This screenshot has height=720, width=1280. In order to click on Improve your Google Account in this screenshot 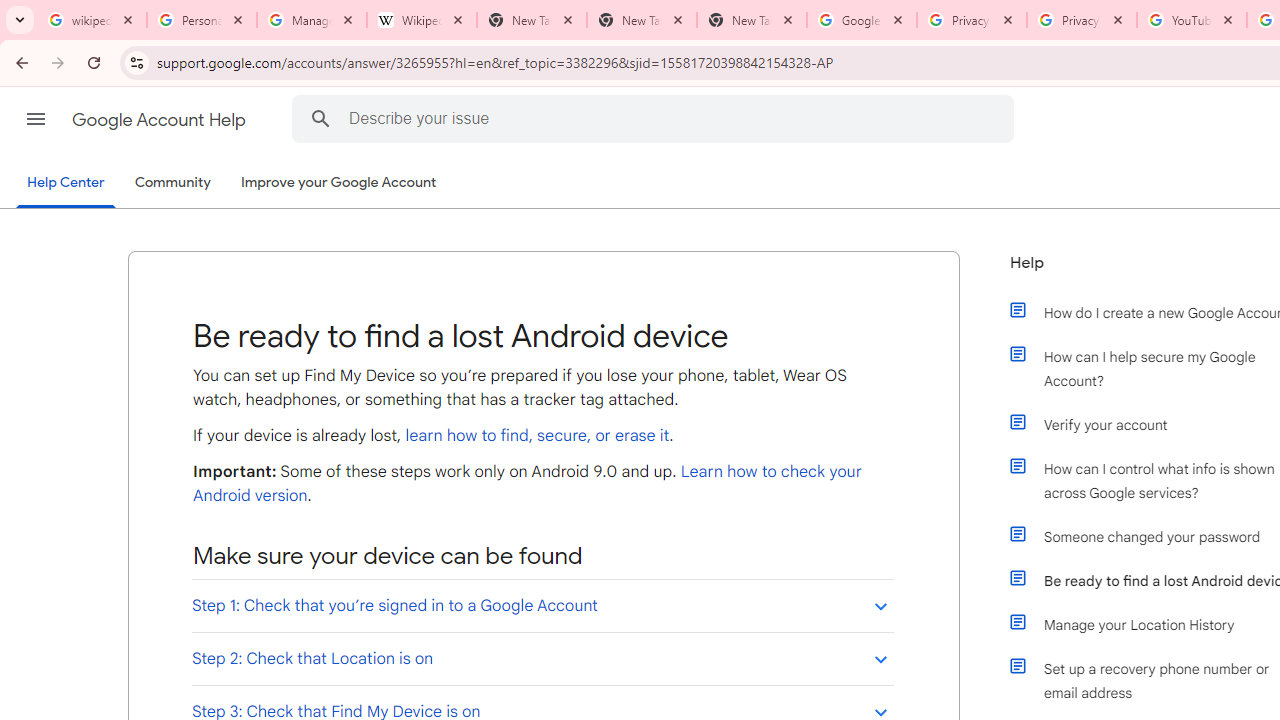, I will do `click(339, 183)`.